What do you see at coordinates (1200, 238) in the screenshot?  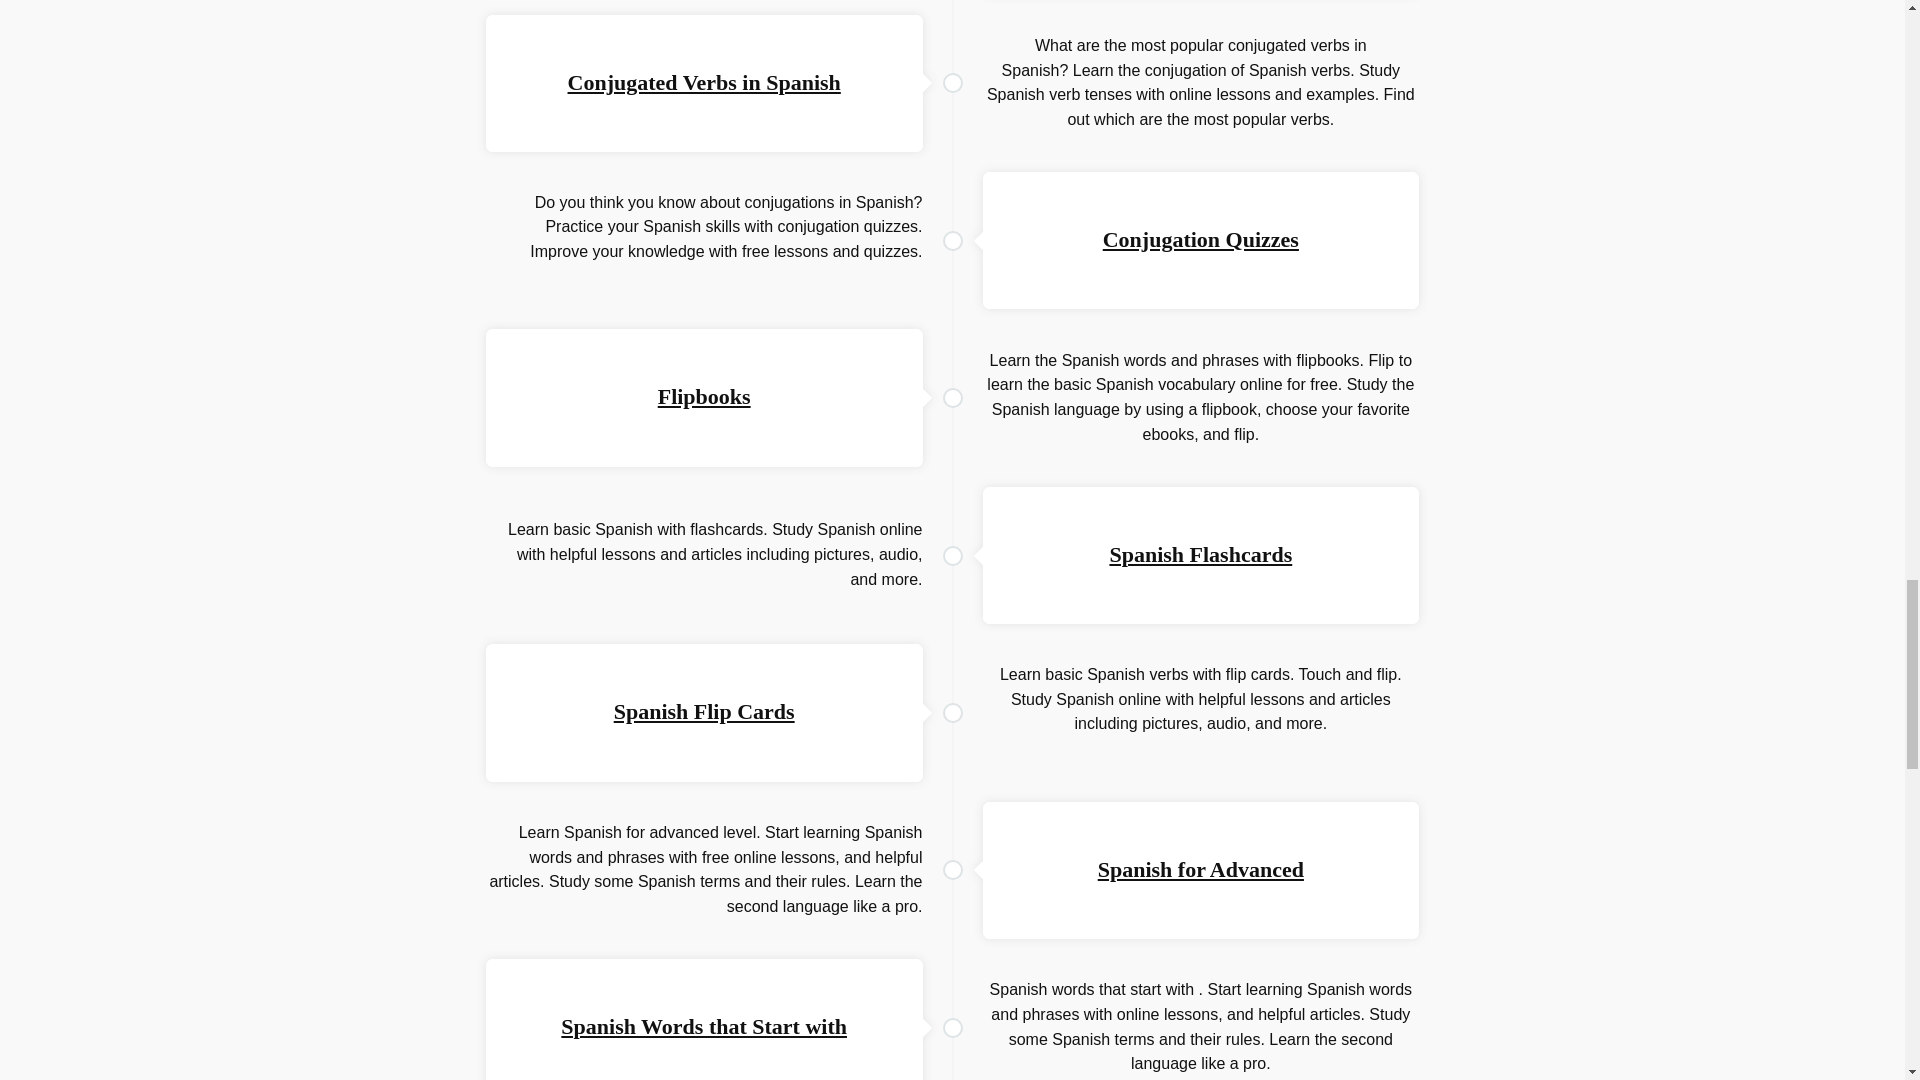 I see `Conjugation Quizzes` at bounding box center [1200, 238].